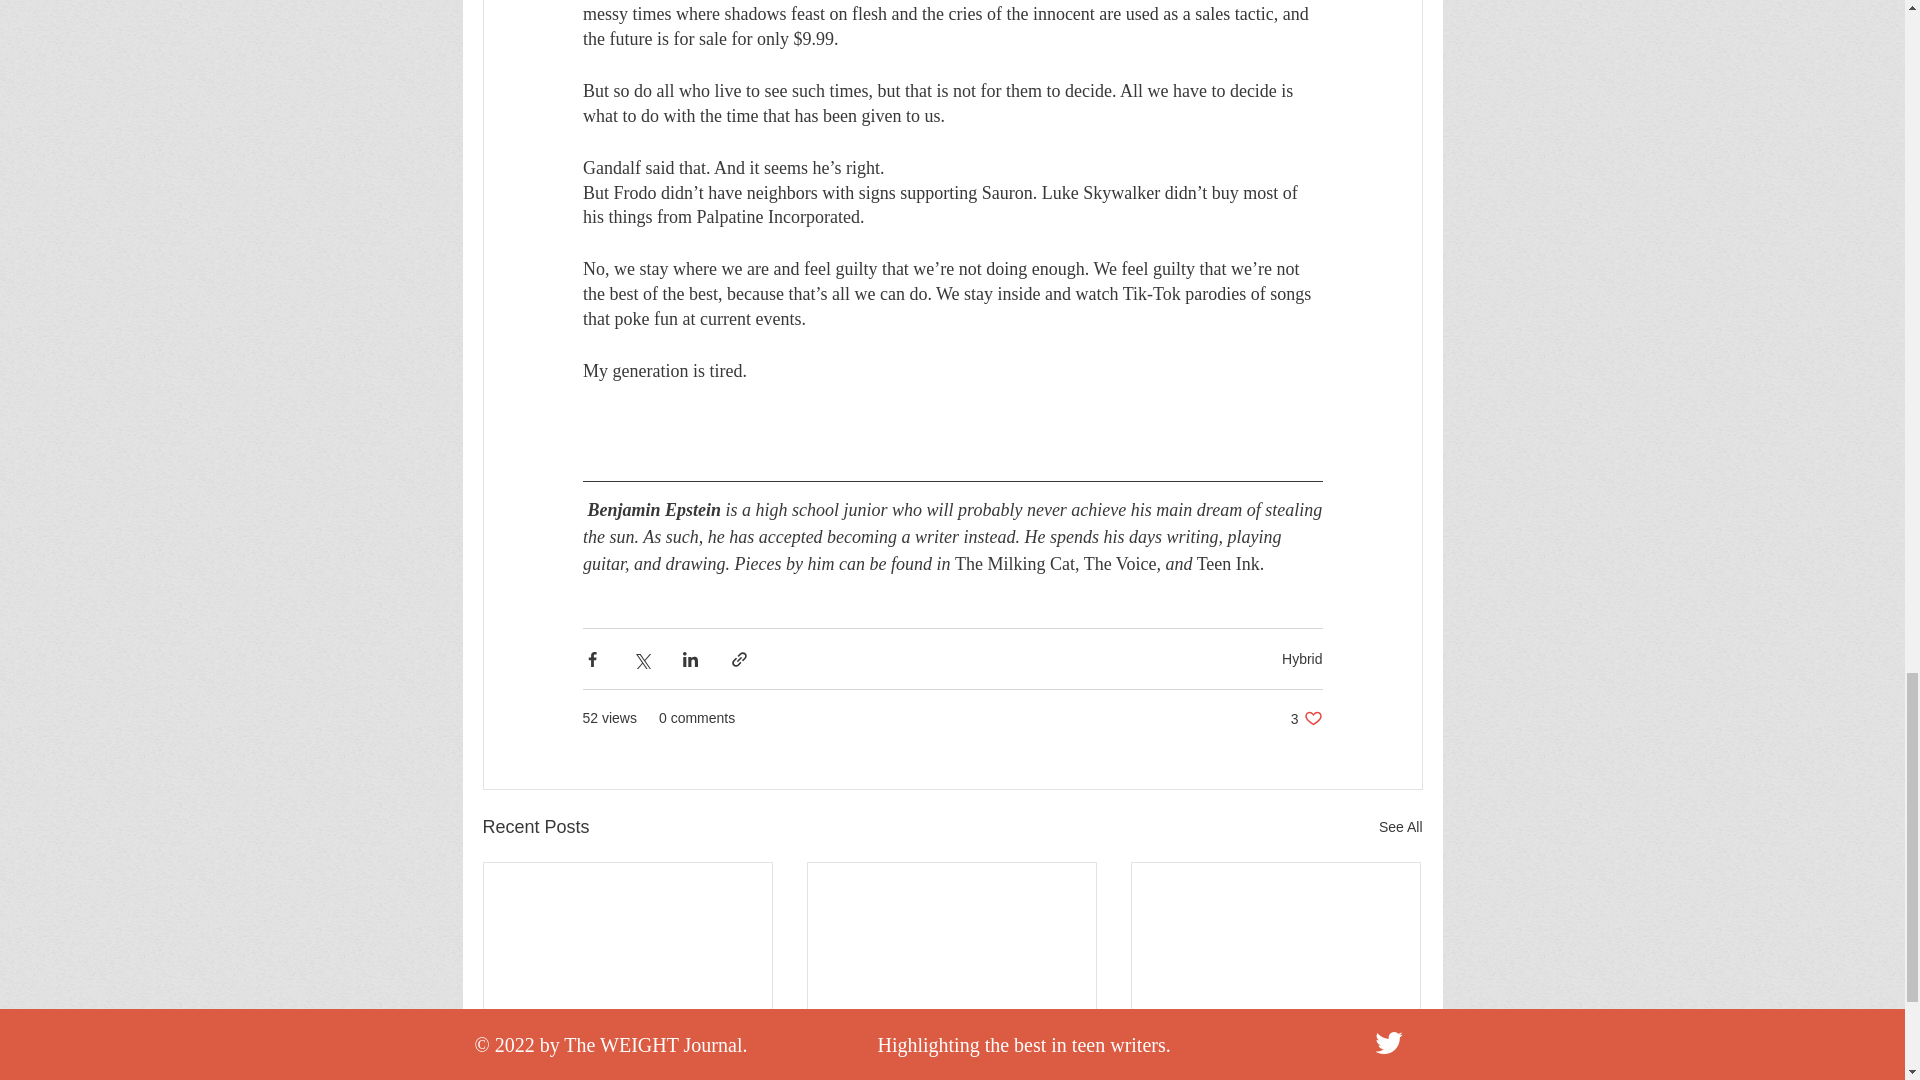 The image size is (1920, 1080). I want to click on Back and forth -- hybrid by Medha Gadikere, so click(628, 1064).